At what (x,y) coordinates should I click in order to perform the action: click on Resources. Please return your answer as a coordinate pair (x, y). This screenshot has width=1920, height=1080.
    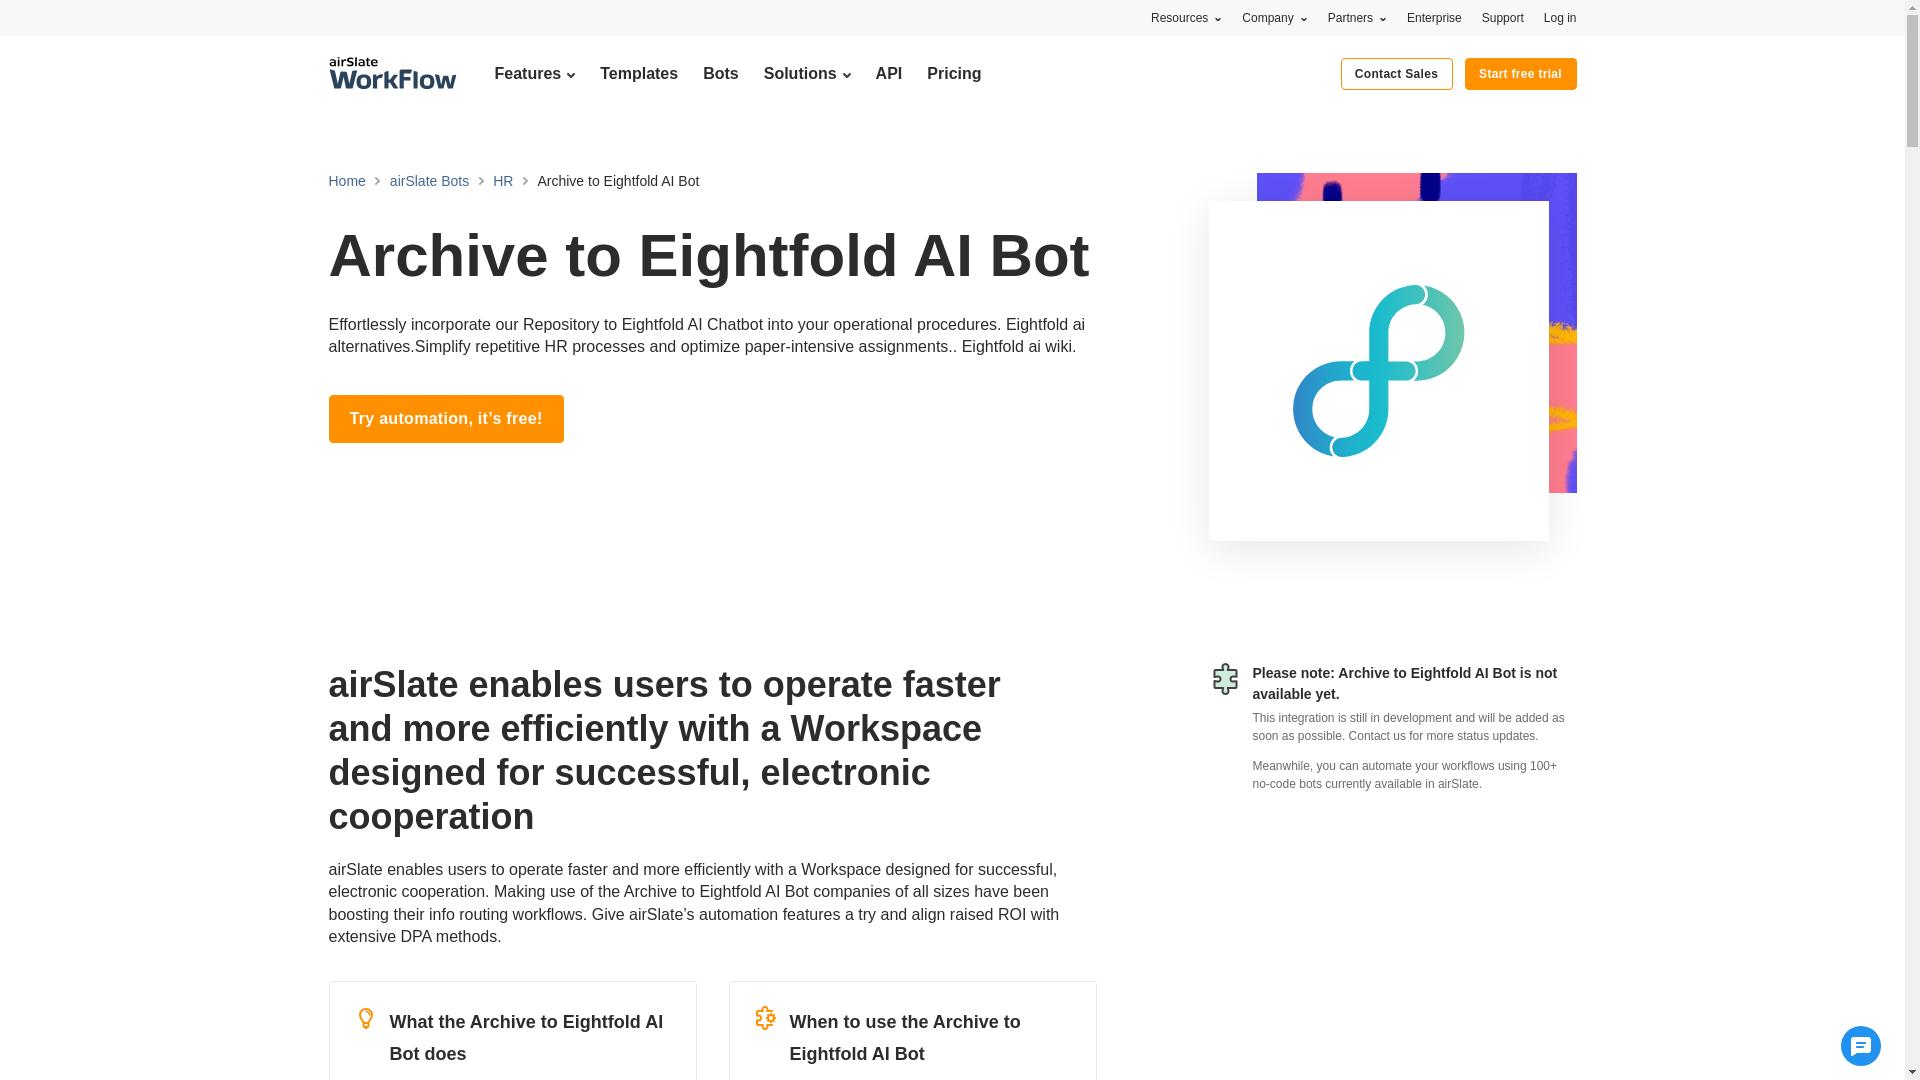
    Looking at the image, I should click on (1186, 17).